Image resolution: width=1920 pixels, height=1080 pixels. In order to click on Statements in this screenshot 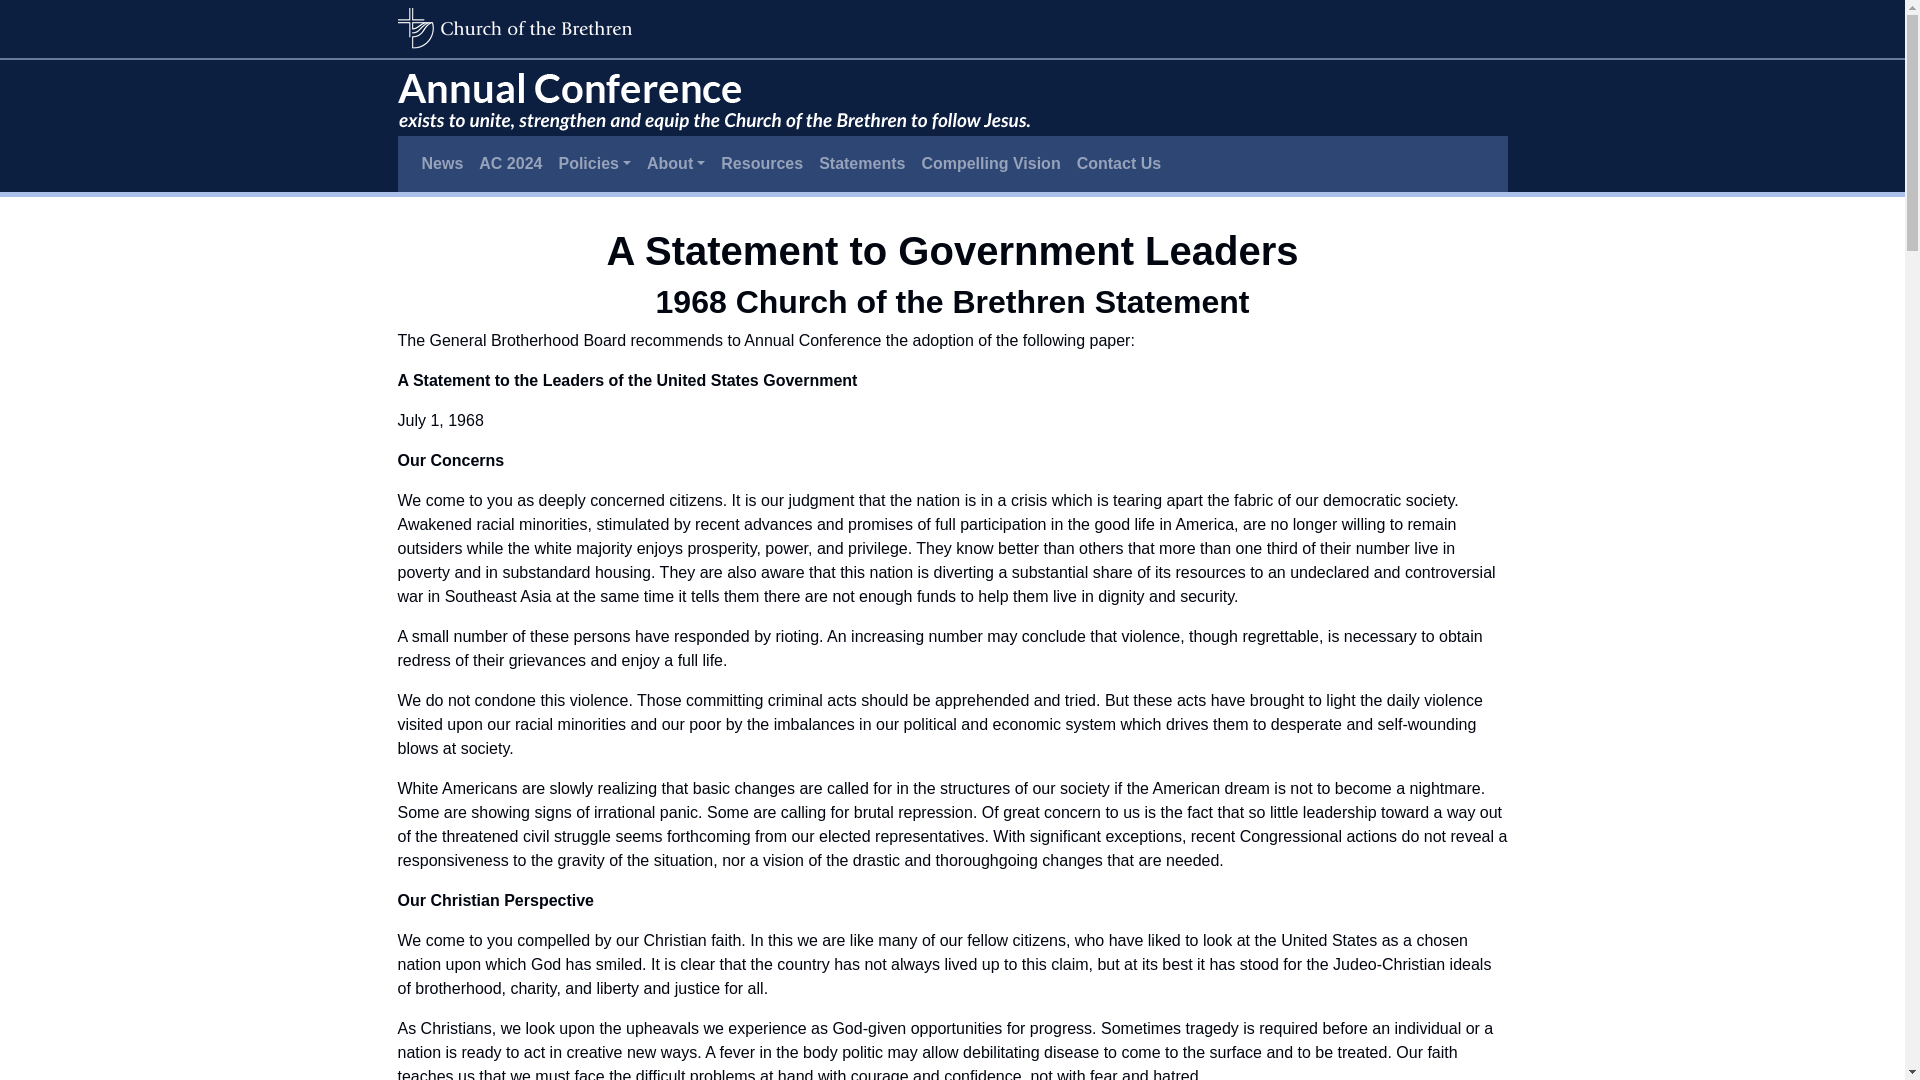, I will do `click(862, 163)`.